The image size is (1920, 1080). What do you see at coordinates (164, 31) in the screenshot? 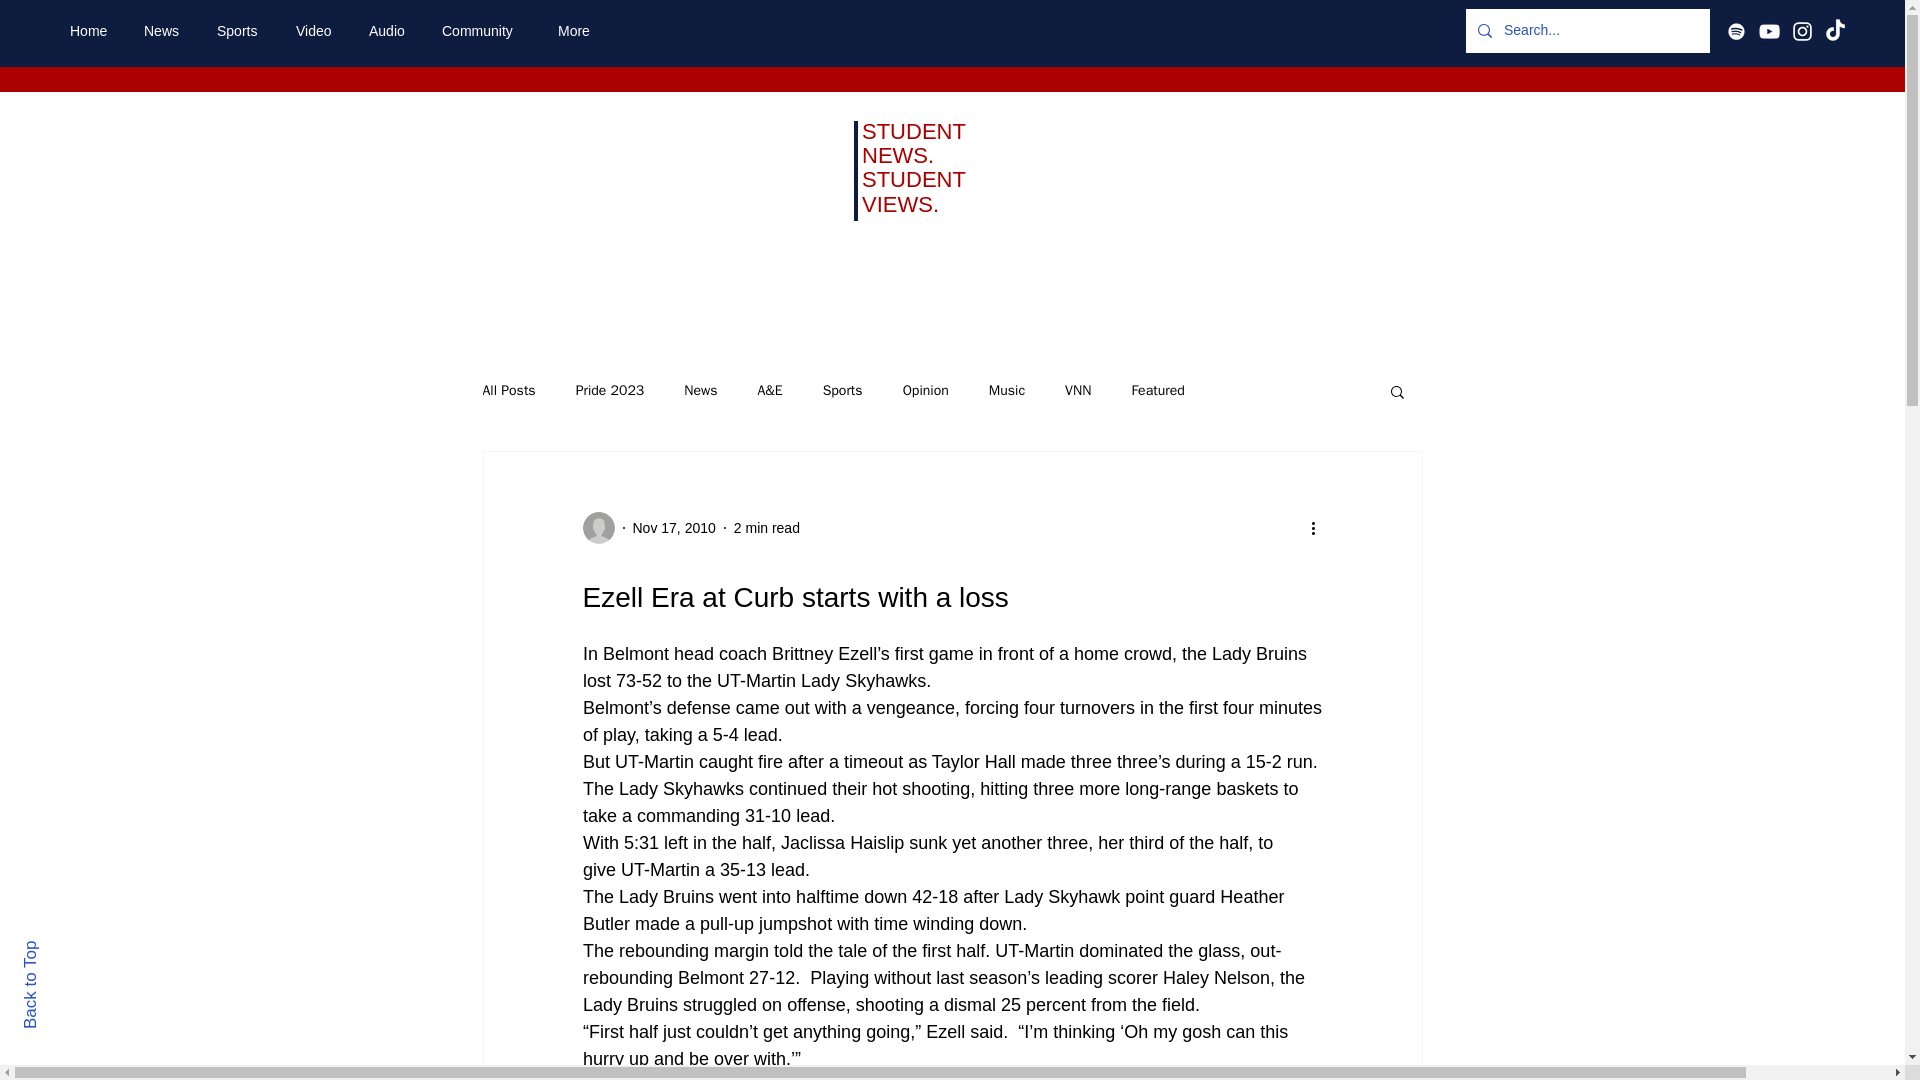
I see `News` at bounding box center [164, 31].